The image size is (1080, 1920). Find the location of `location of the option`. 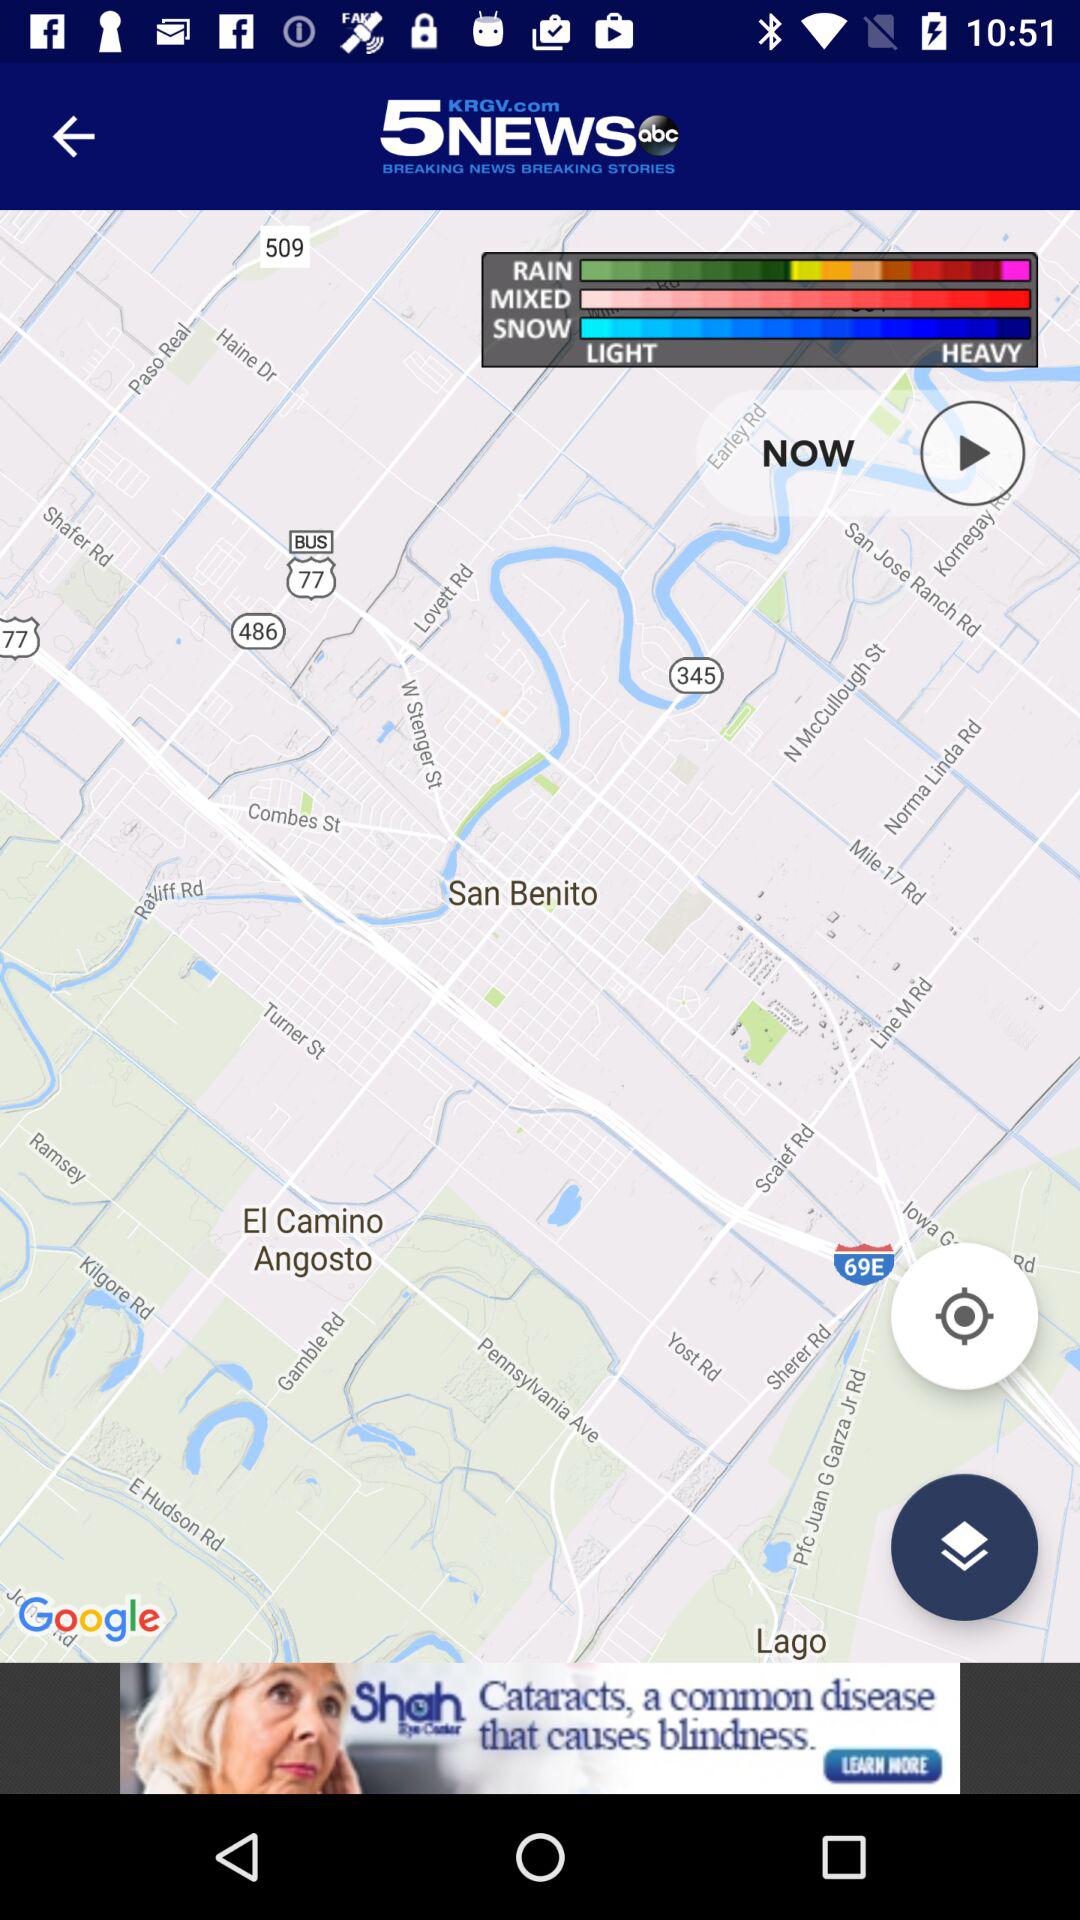

location of the option is located at coordinates (964, 1546).